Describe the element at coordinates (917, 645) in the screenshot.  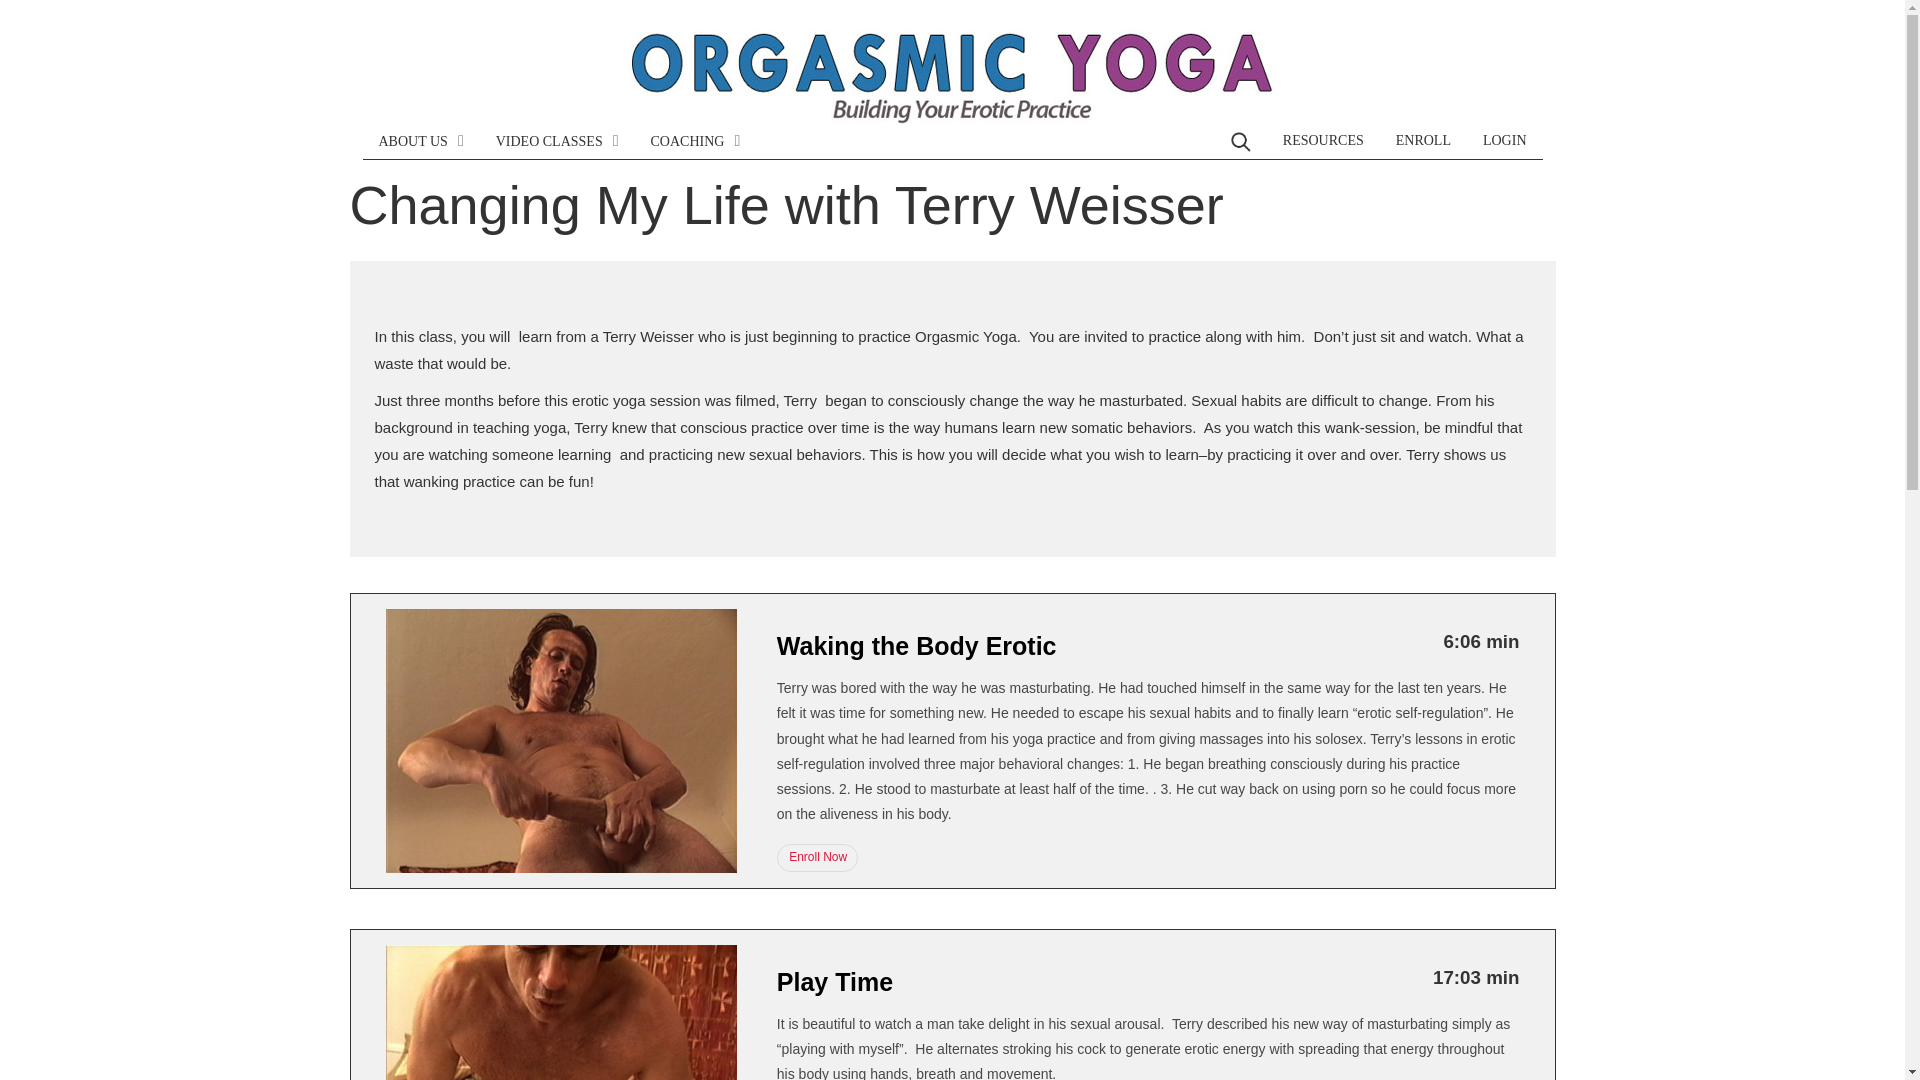
I see `Waking the Body Erotic` at that location.